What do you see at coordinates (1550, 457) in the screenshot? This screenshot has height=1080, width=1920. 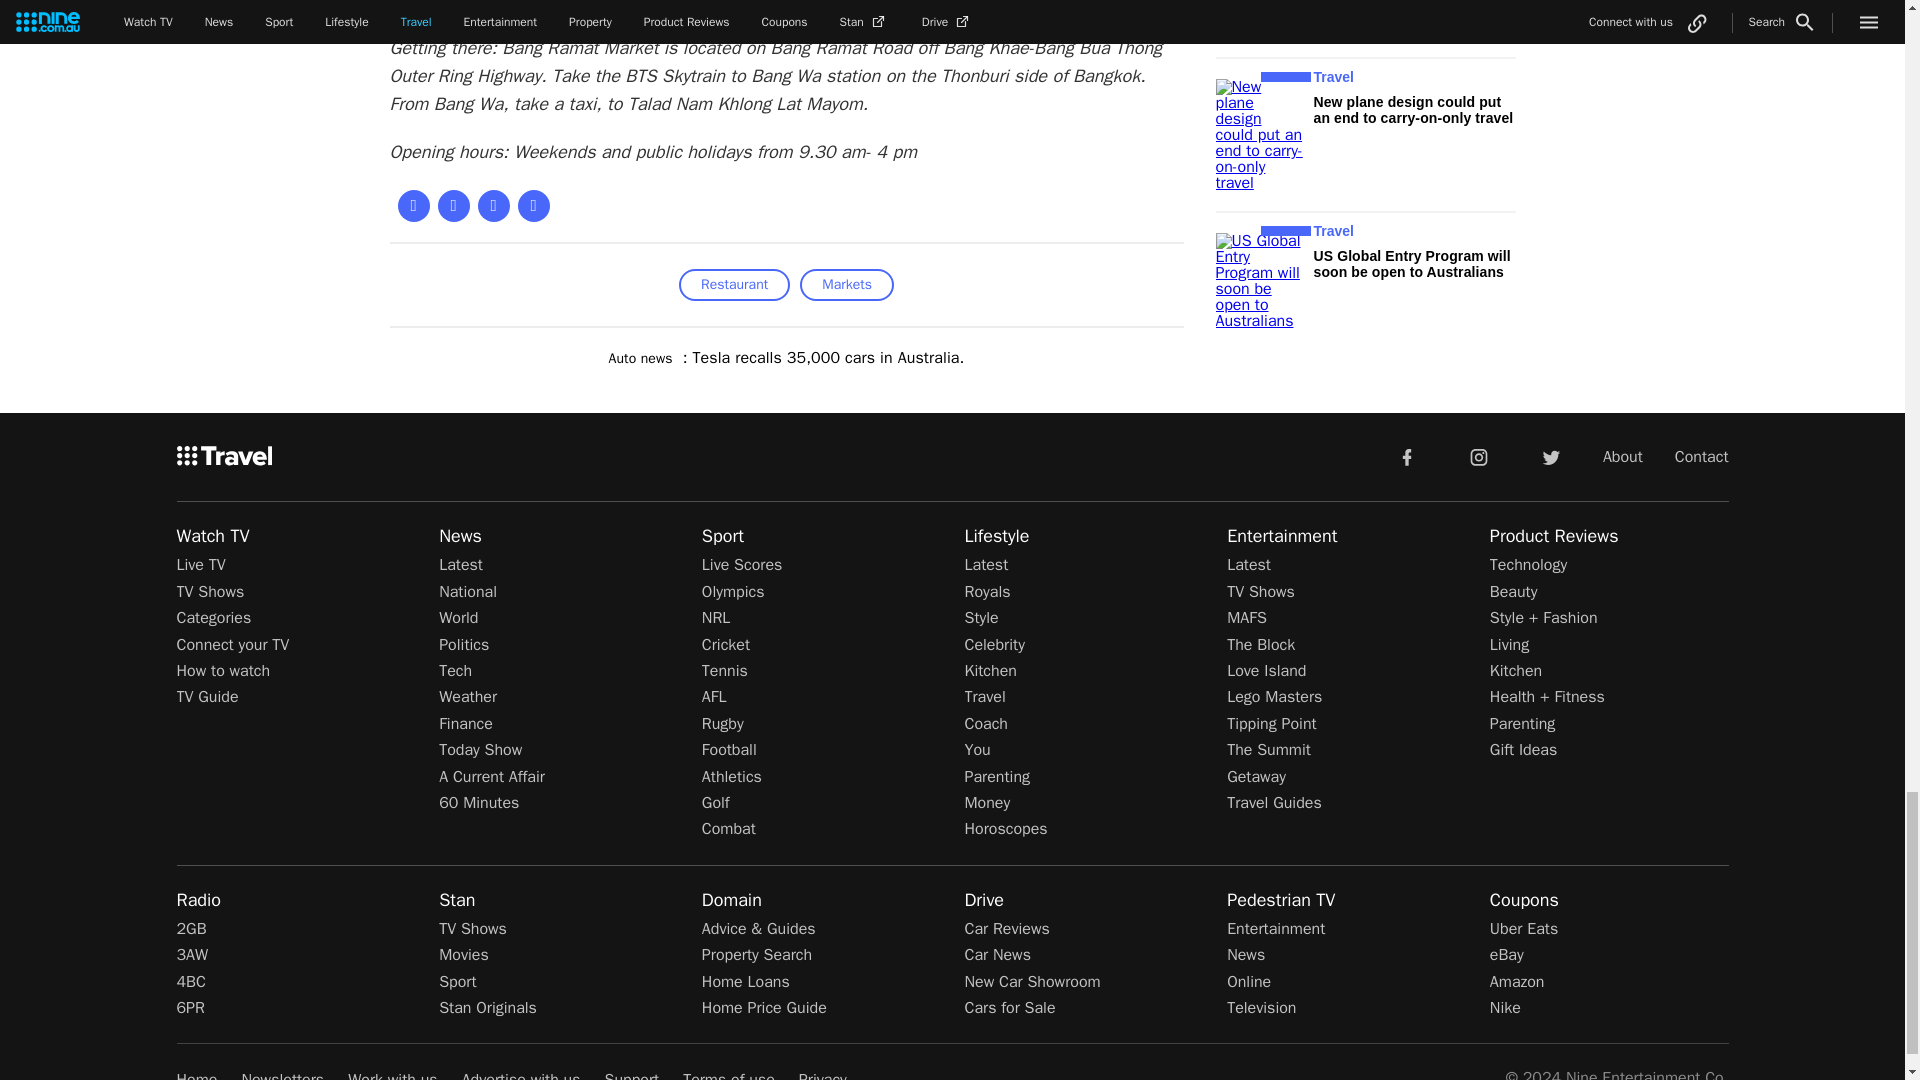 I see `twitter` at bounding box center [1550, 457].